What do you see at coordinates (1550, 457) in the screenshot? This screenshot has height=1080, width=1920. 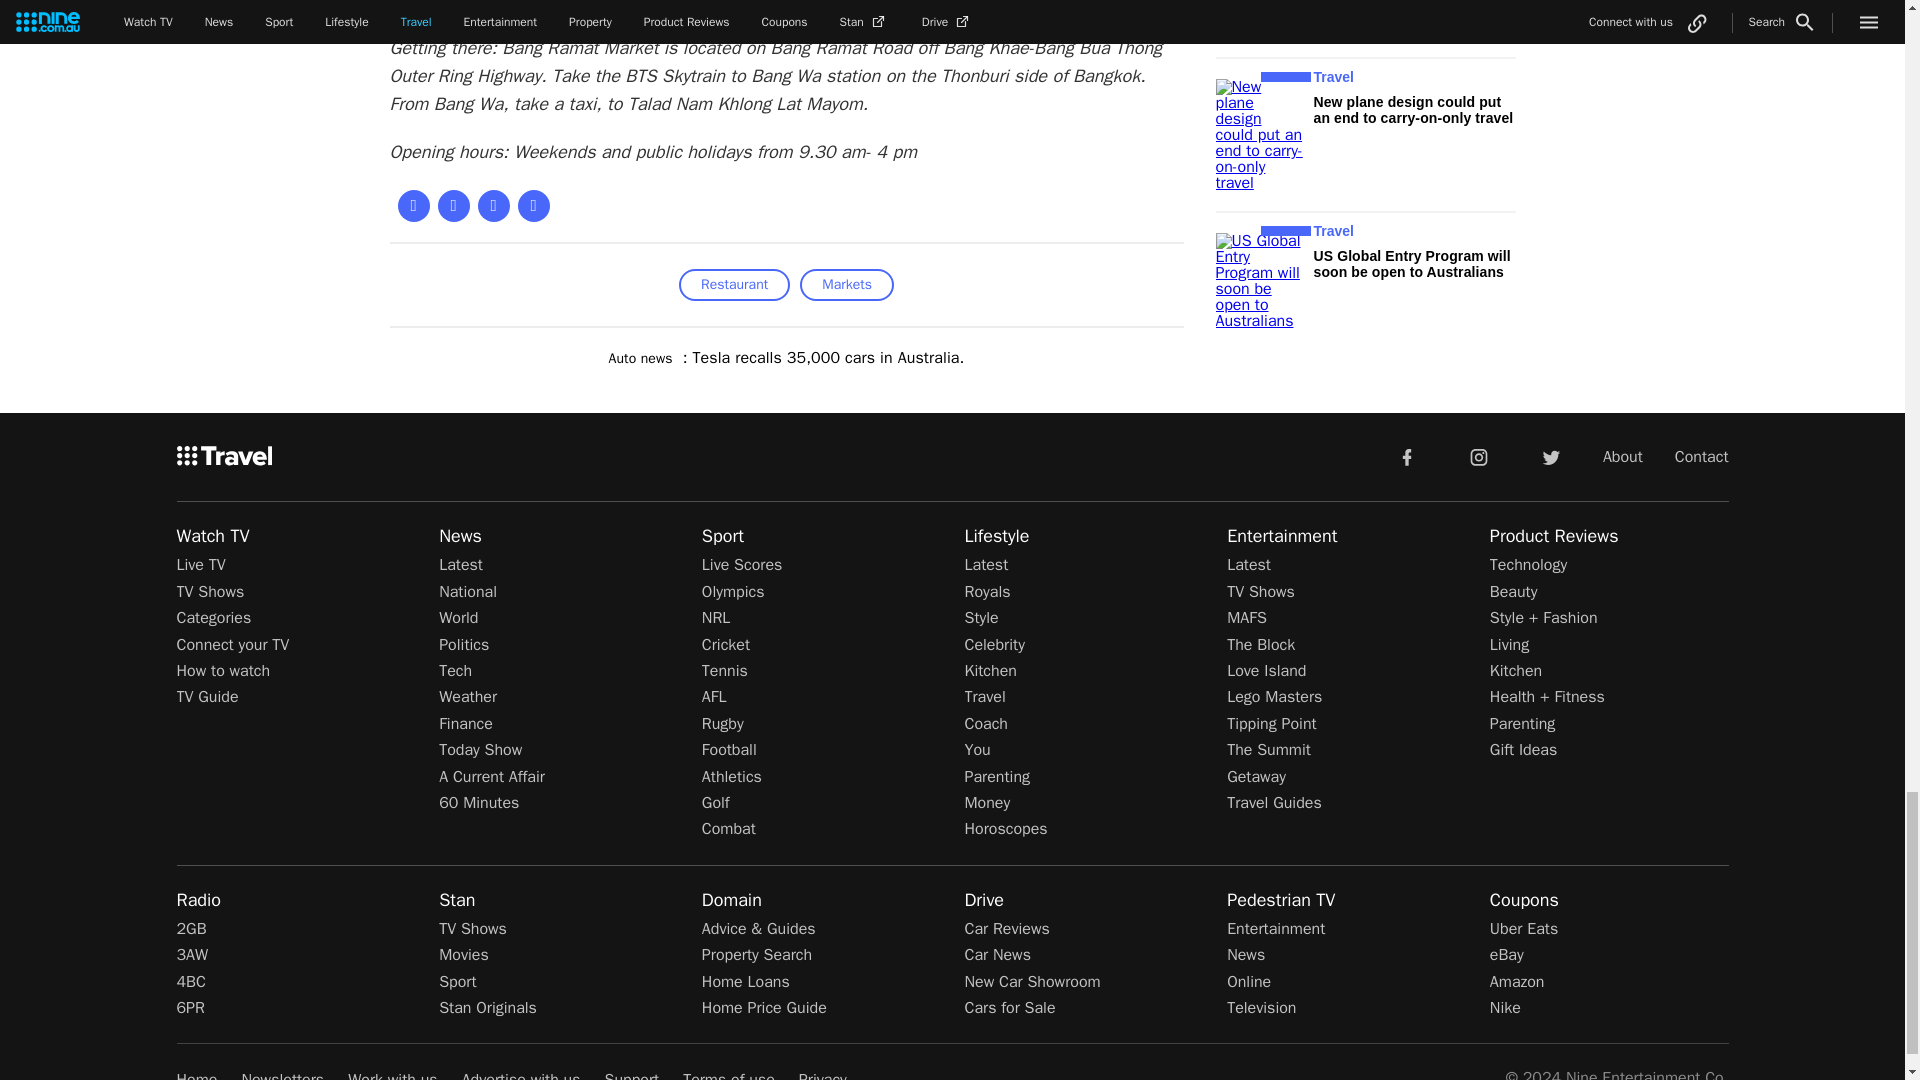 I see `twitter` at bounding box center [1550, 457].